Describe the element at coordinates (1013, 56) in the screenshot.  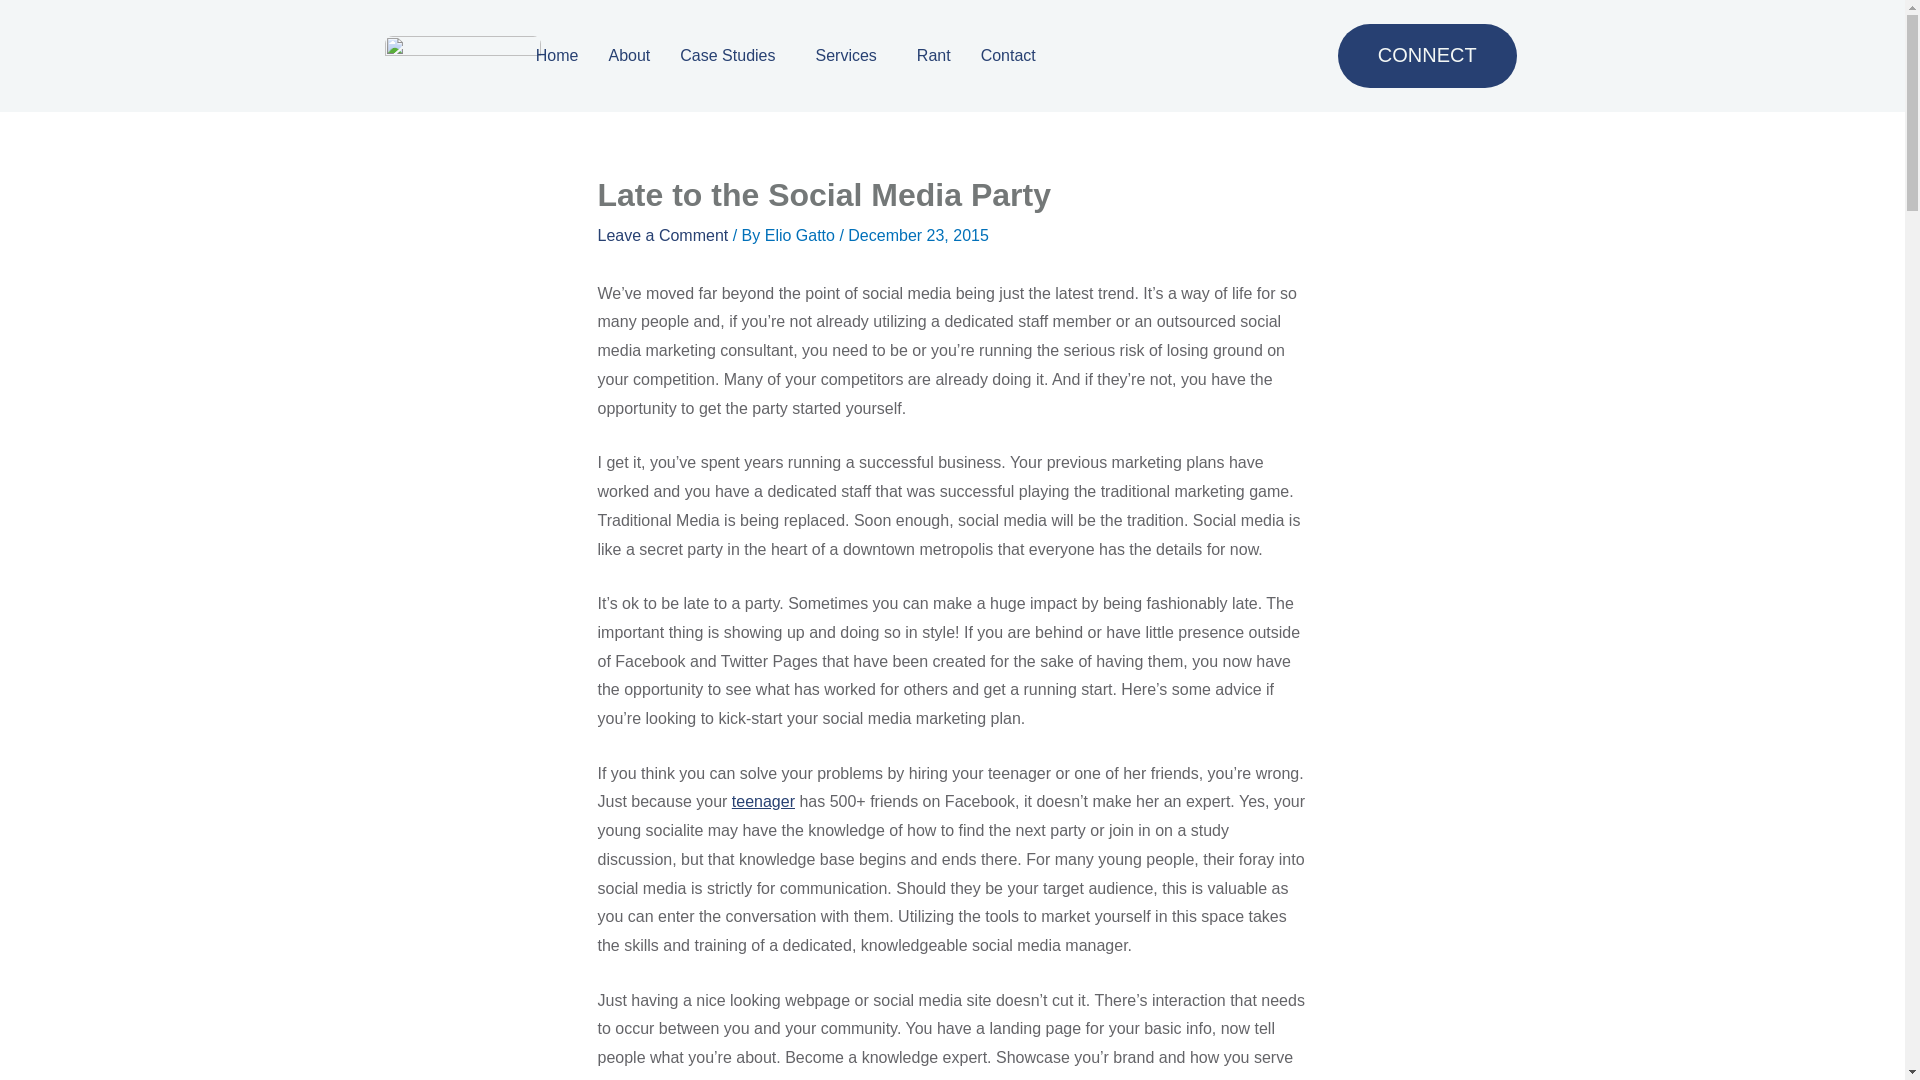
I see `Contact` at that location.